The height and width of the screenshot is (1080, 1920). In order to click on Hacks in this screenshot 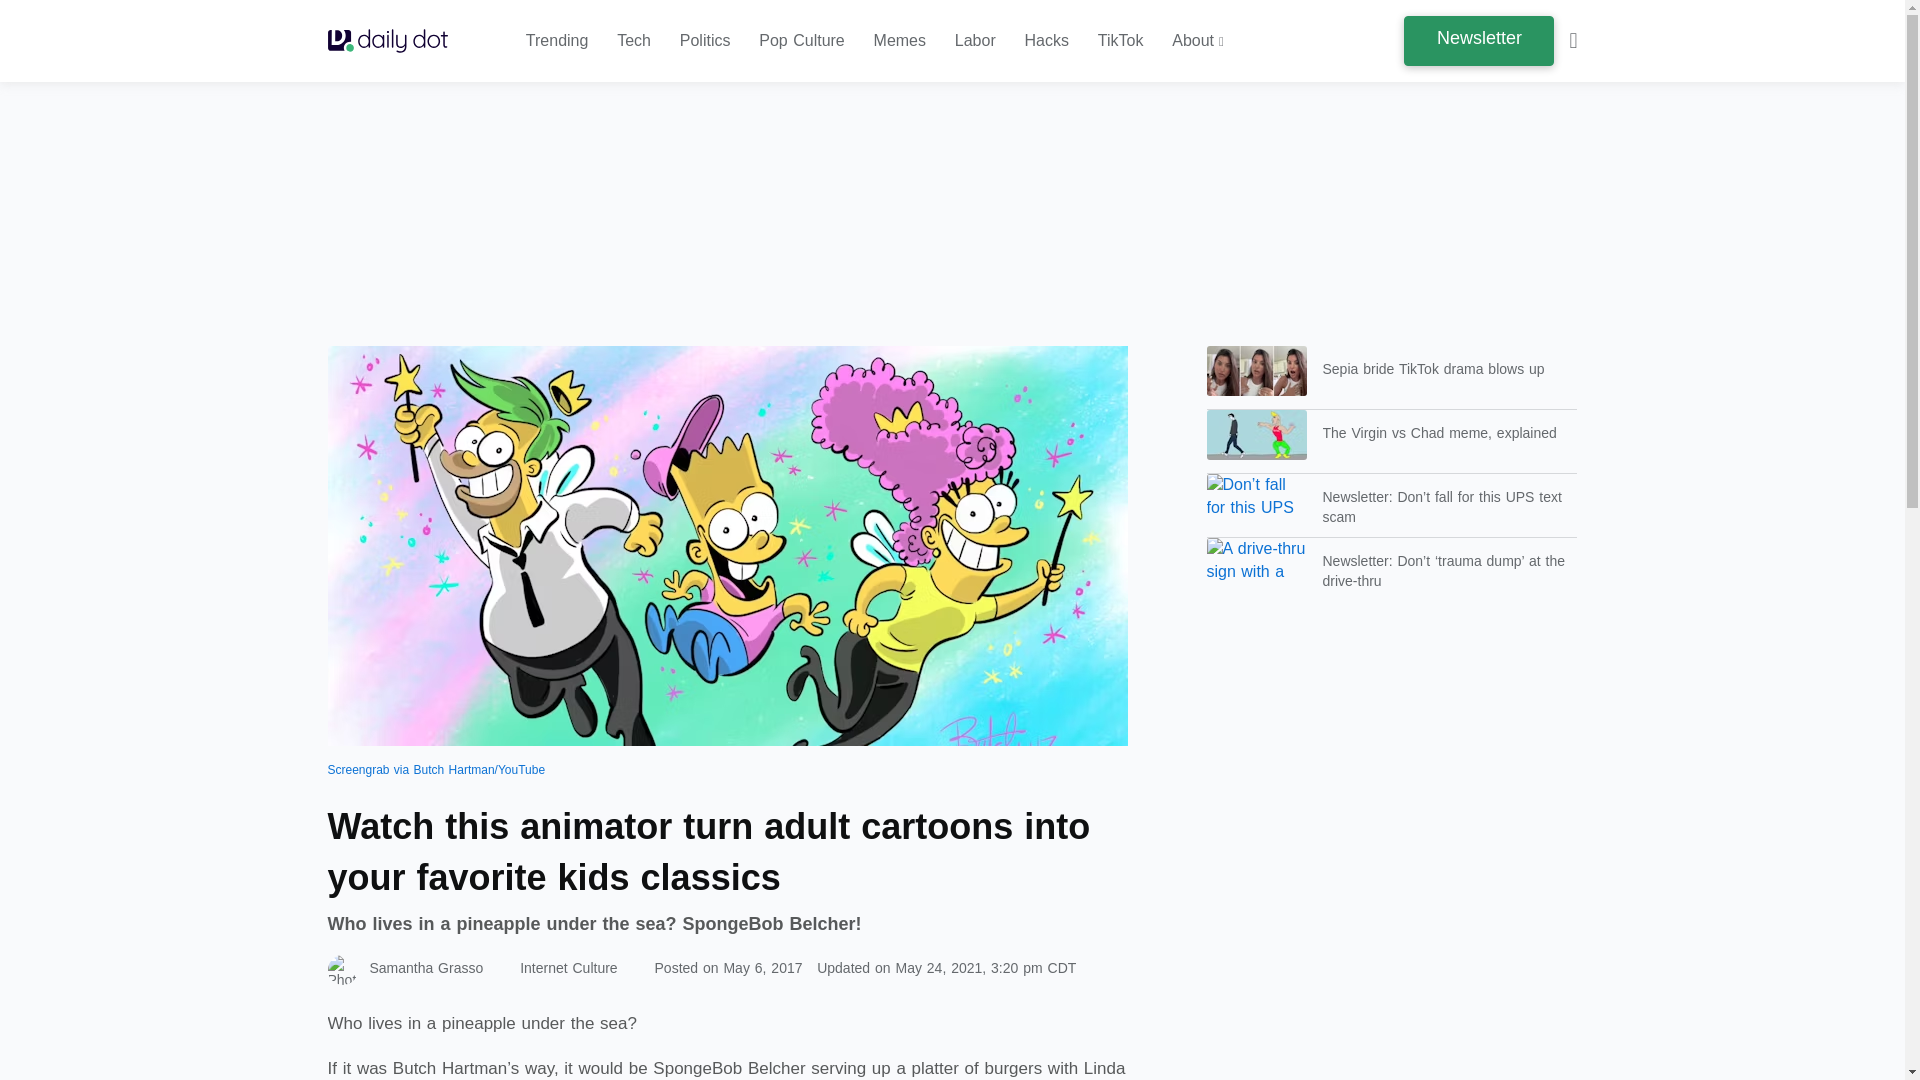, I will do `click(1047, 41)`.